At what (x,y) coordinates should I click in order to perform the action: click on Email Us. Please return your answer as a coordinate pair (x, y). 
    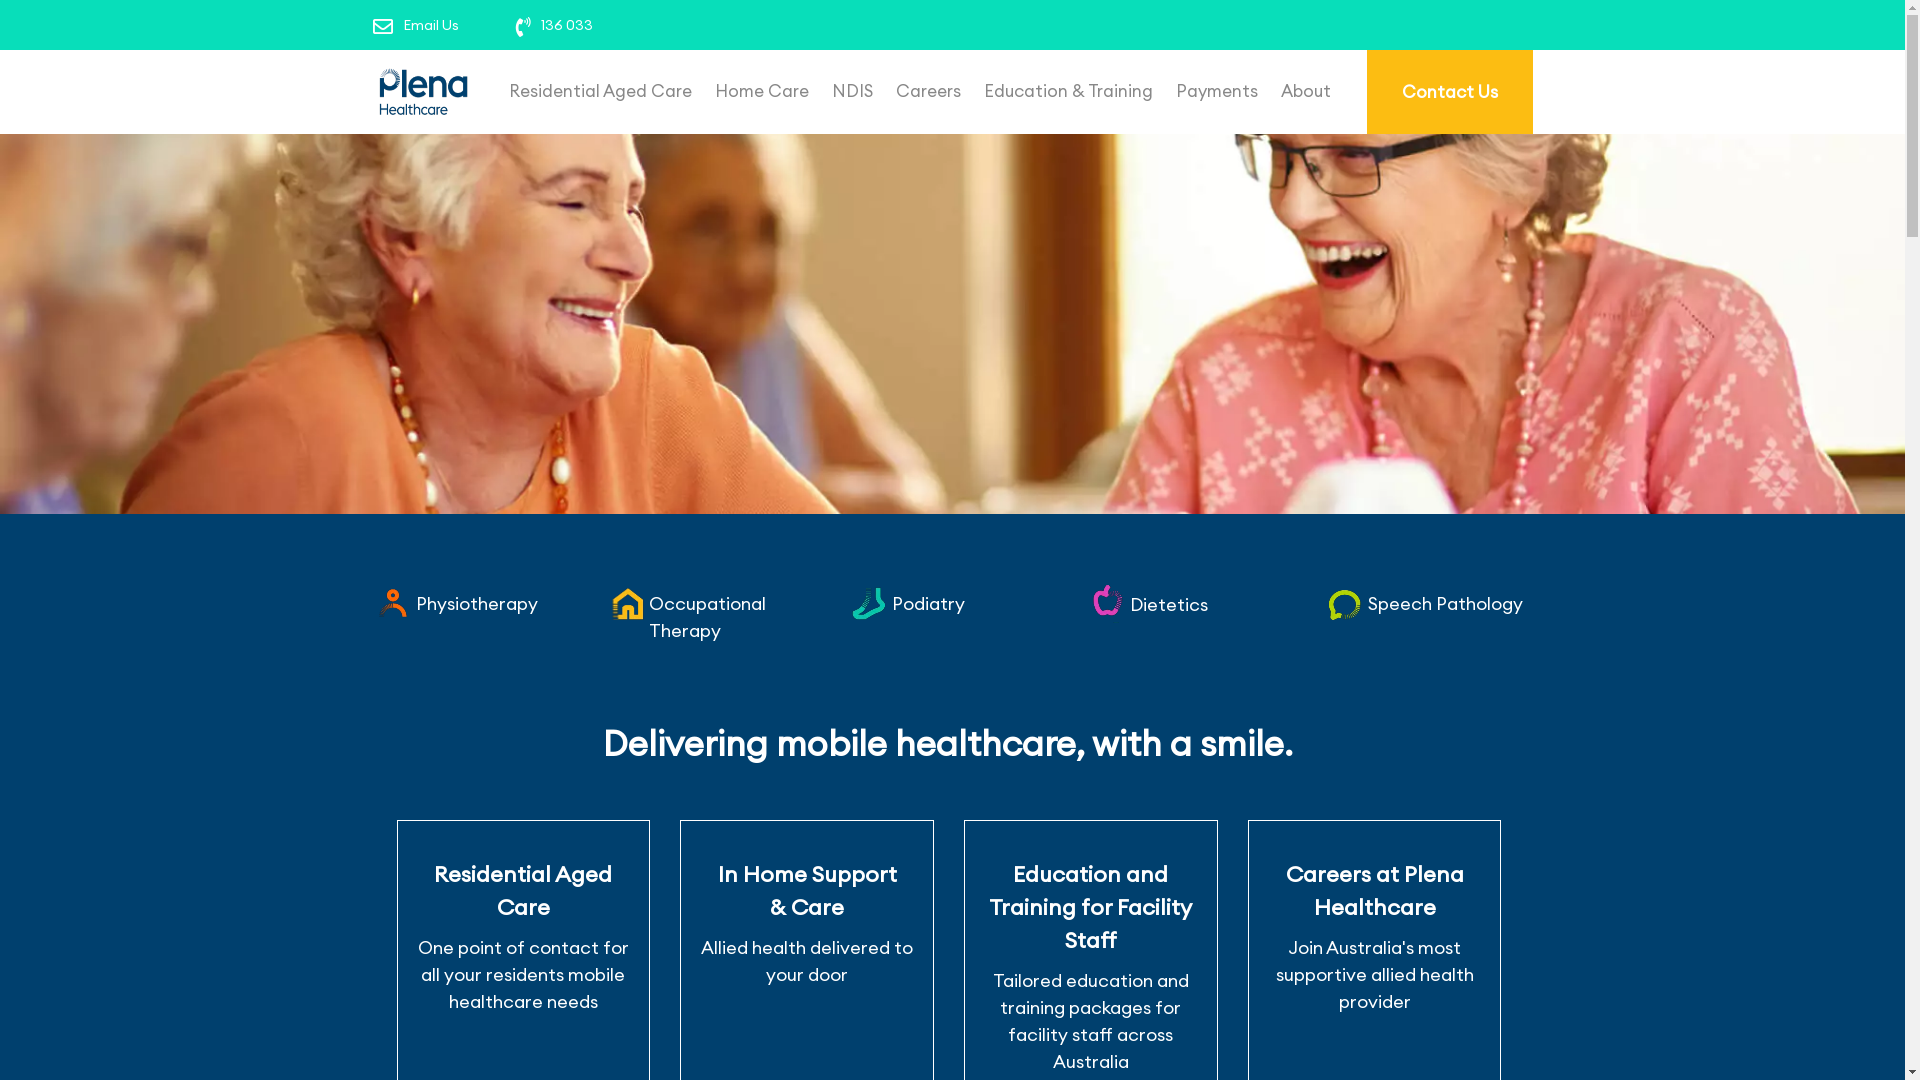
    Looking at the image, I should click on (430, 25).